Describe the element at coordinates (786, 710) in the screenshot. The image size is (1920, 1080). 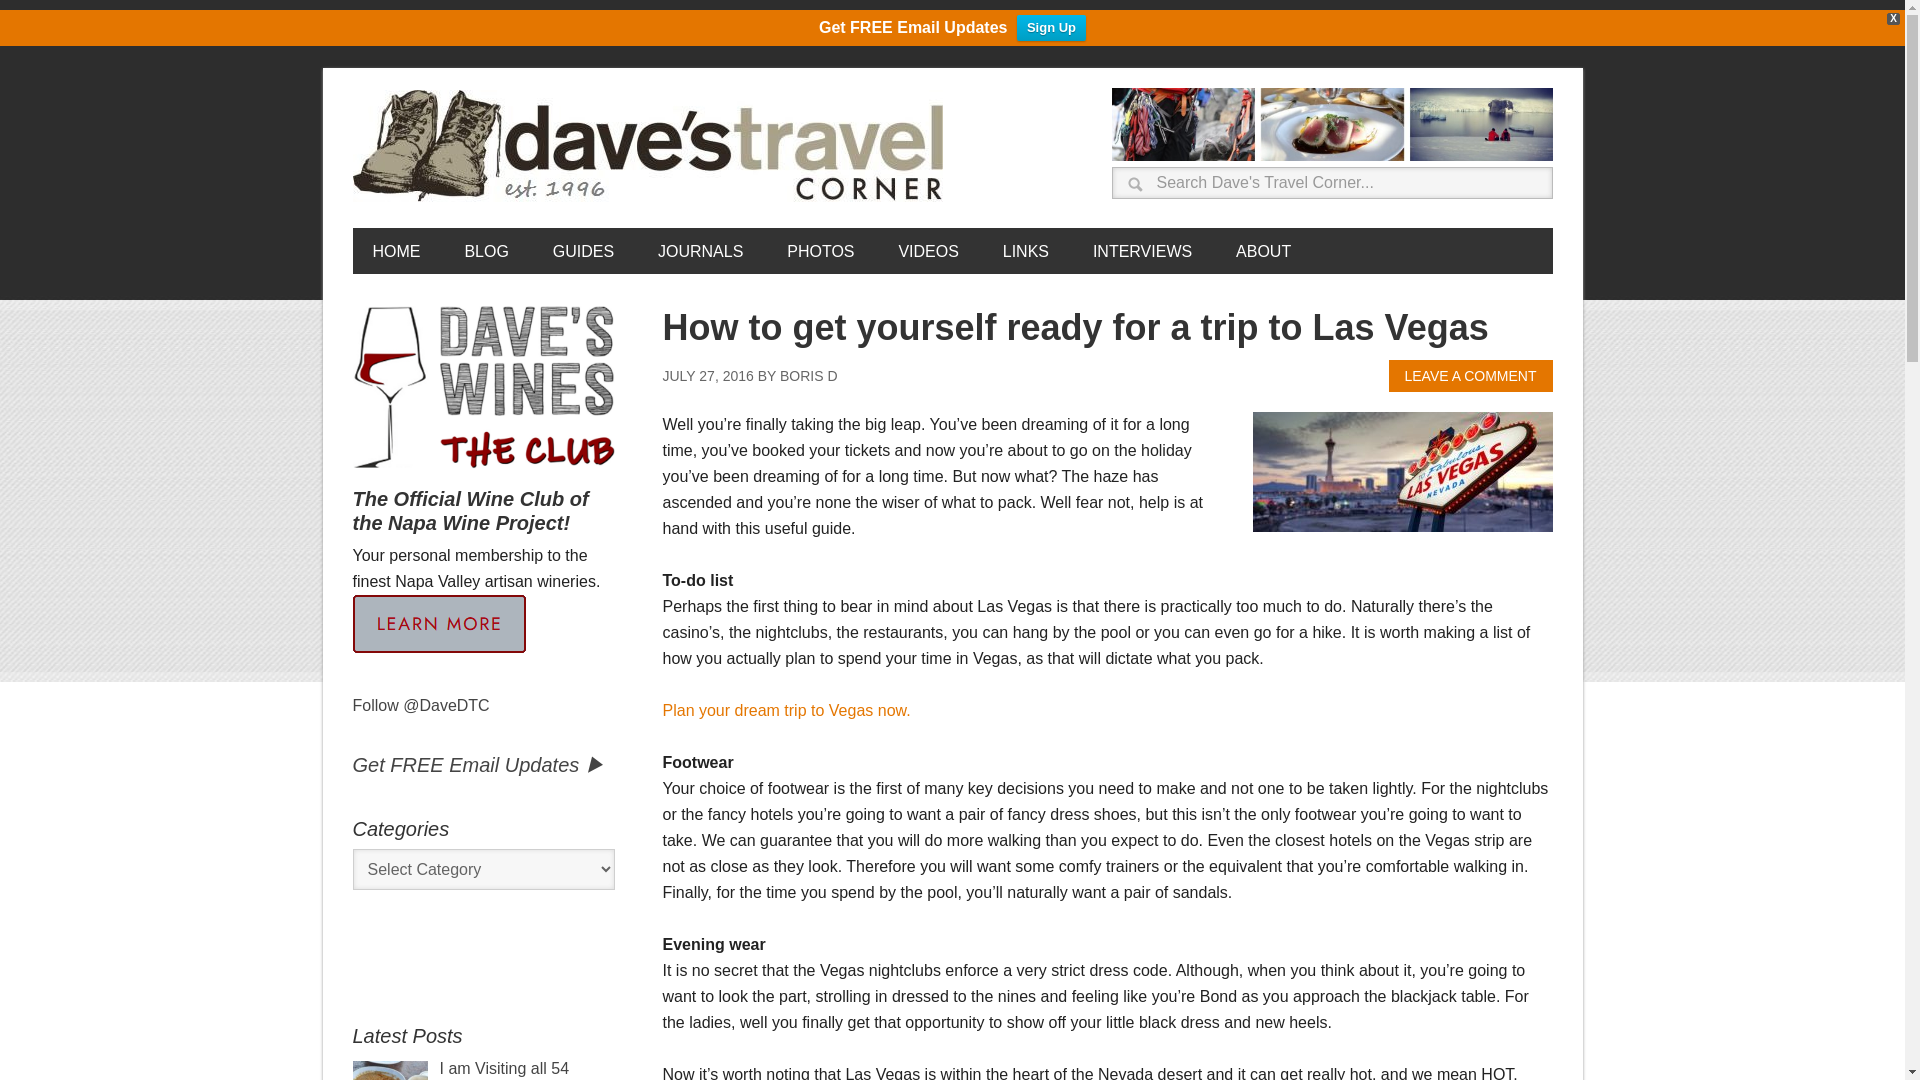
I see `Plan your dream trip to Vegas now.` at that location.